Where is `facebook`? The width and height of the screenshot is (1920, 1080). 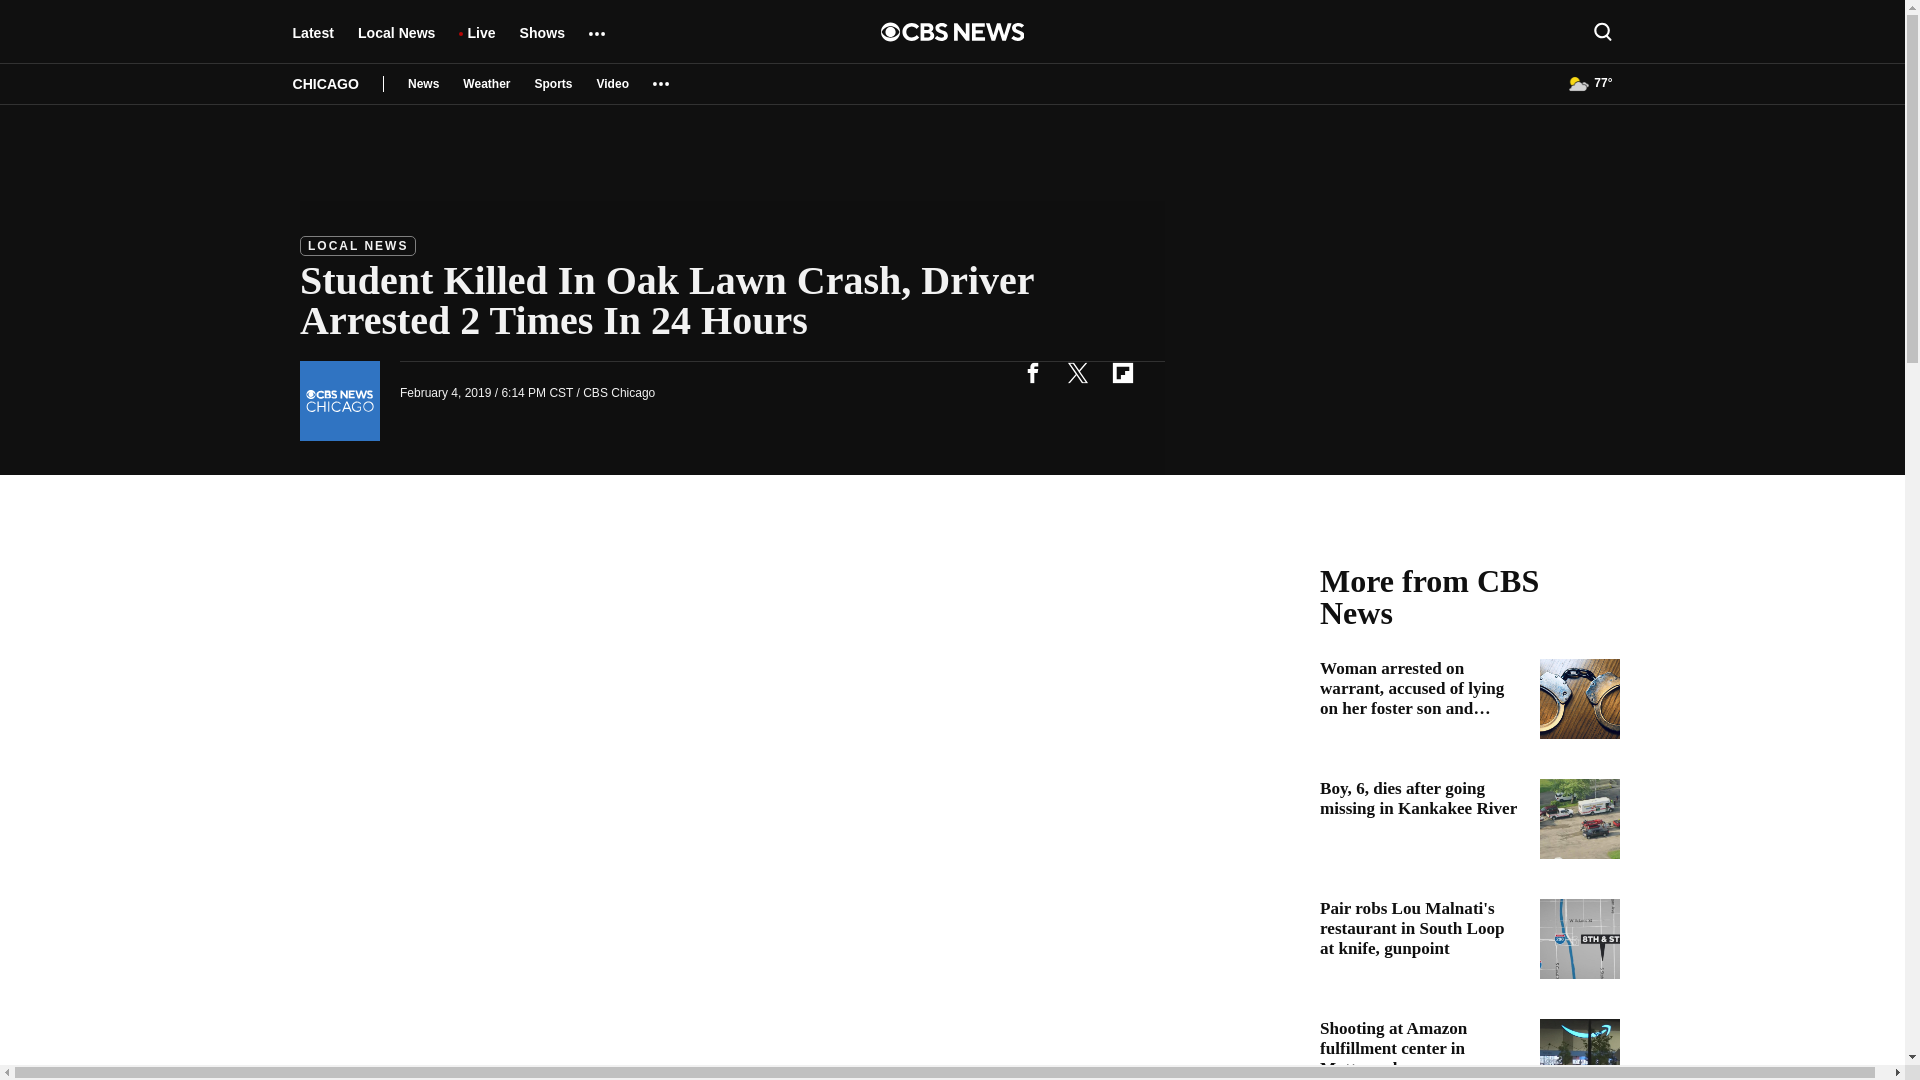 facebook is located at coordinates (1032, 372).